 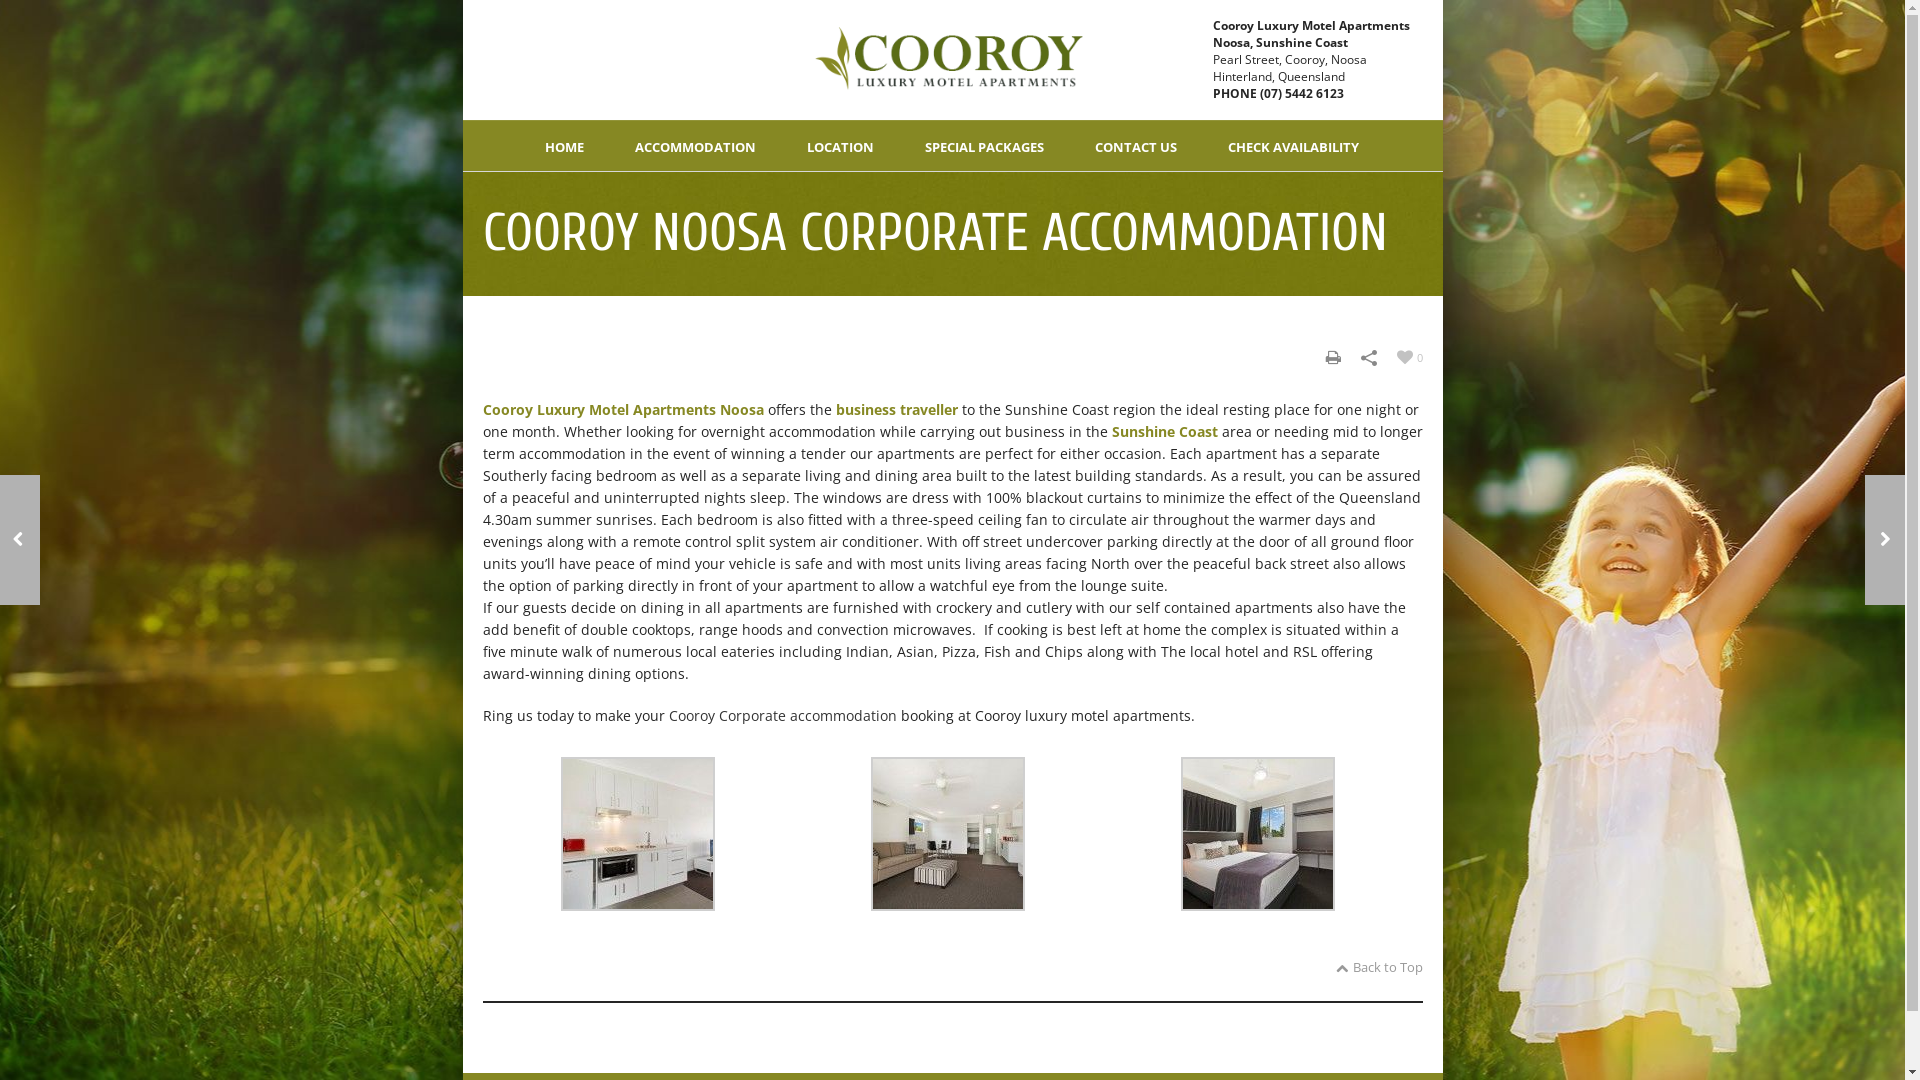 What do you see at coordinates (1334, 357) in the screenshot?
I see `Print` at bounding box center [1334, 357].